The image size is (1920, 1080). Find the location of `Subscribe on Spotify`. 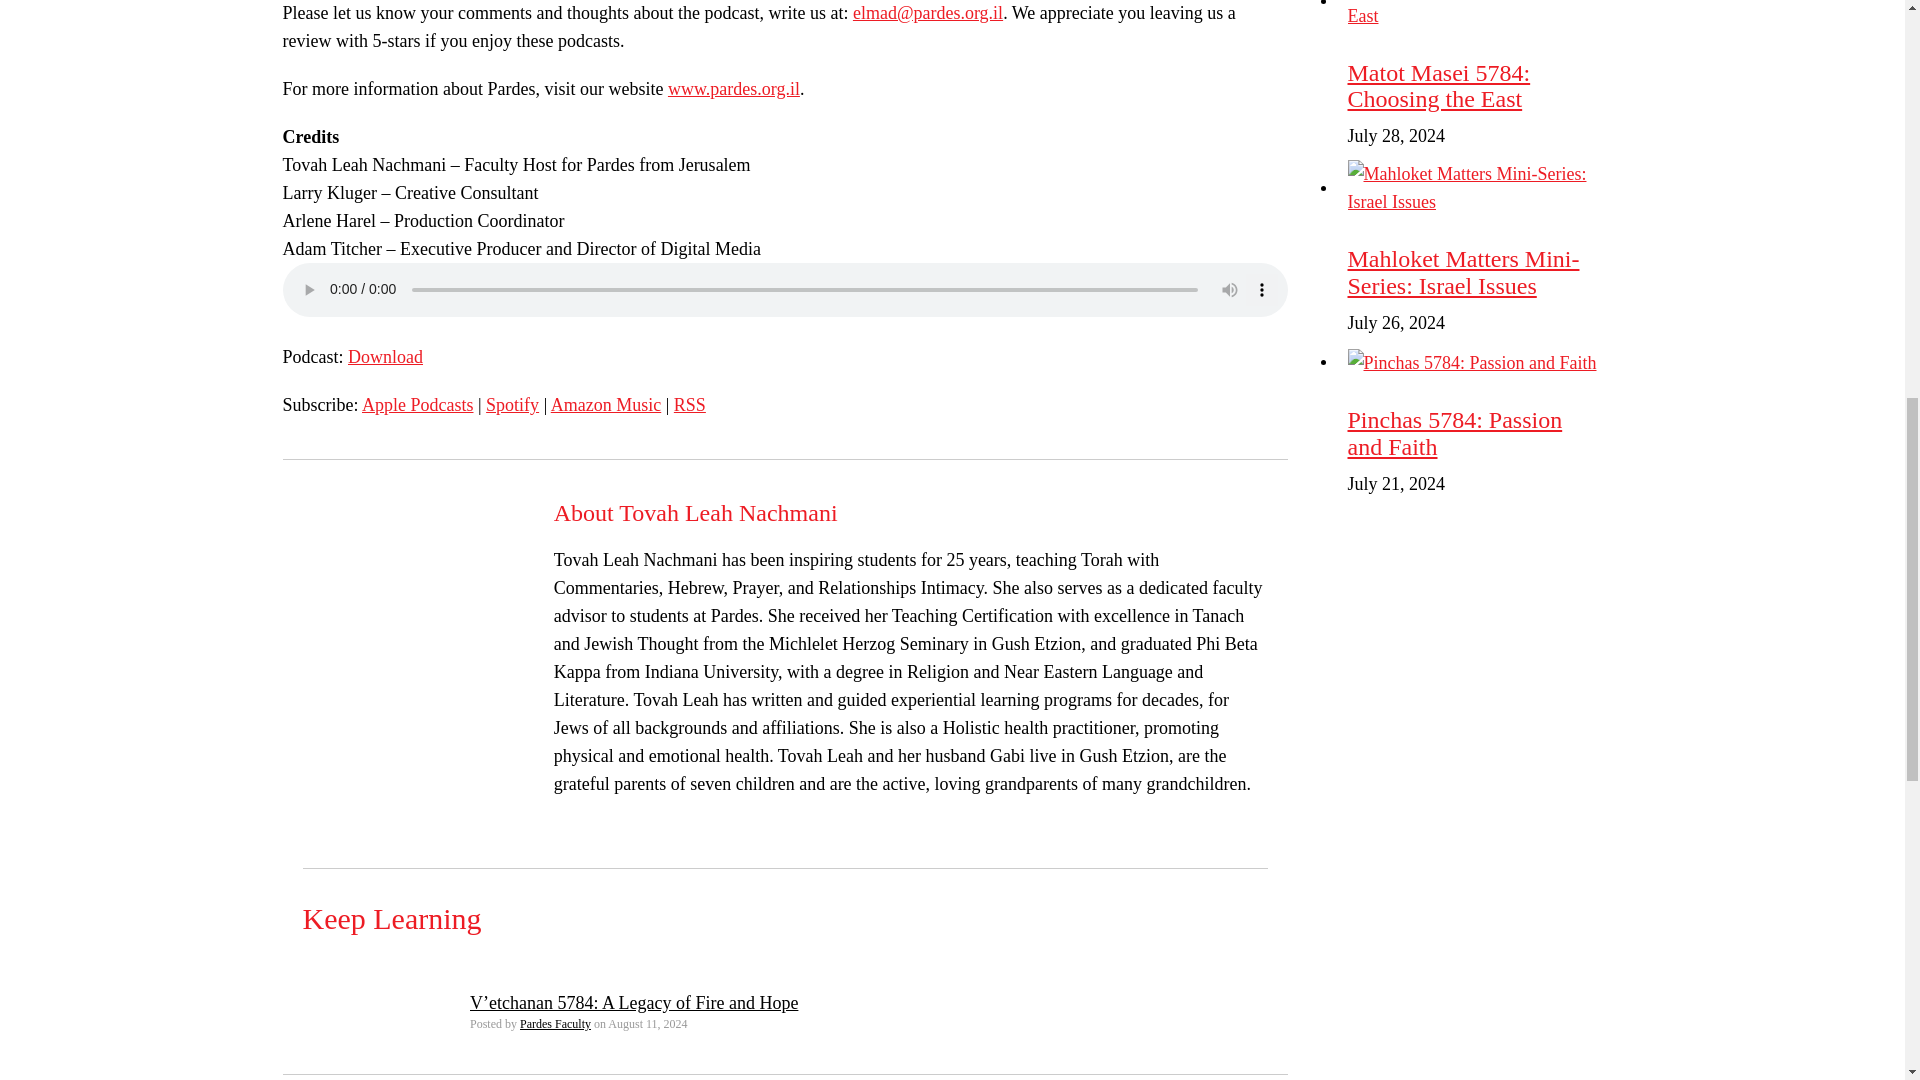

Subscribe on Spotify is located at coordinates (512, 404).